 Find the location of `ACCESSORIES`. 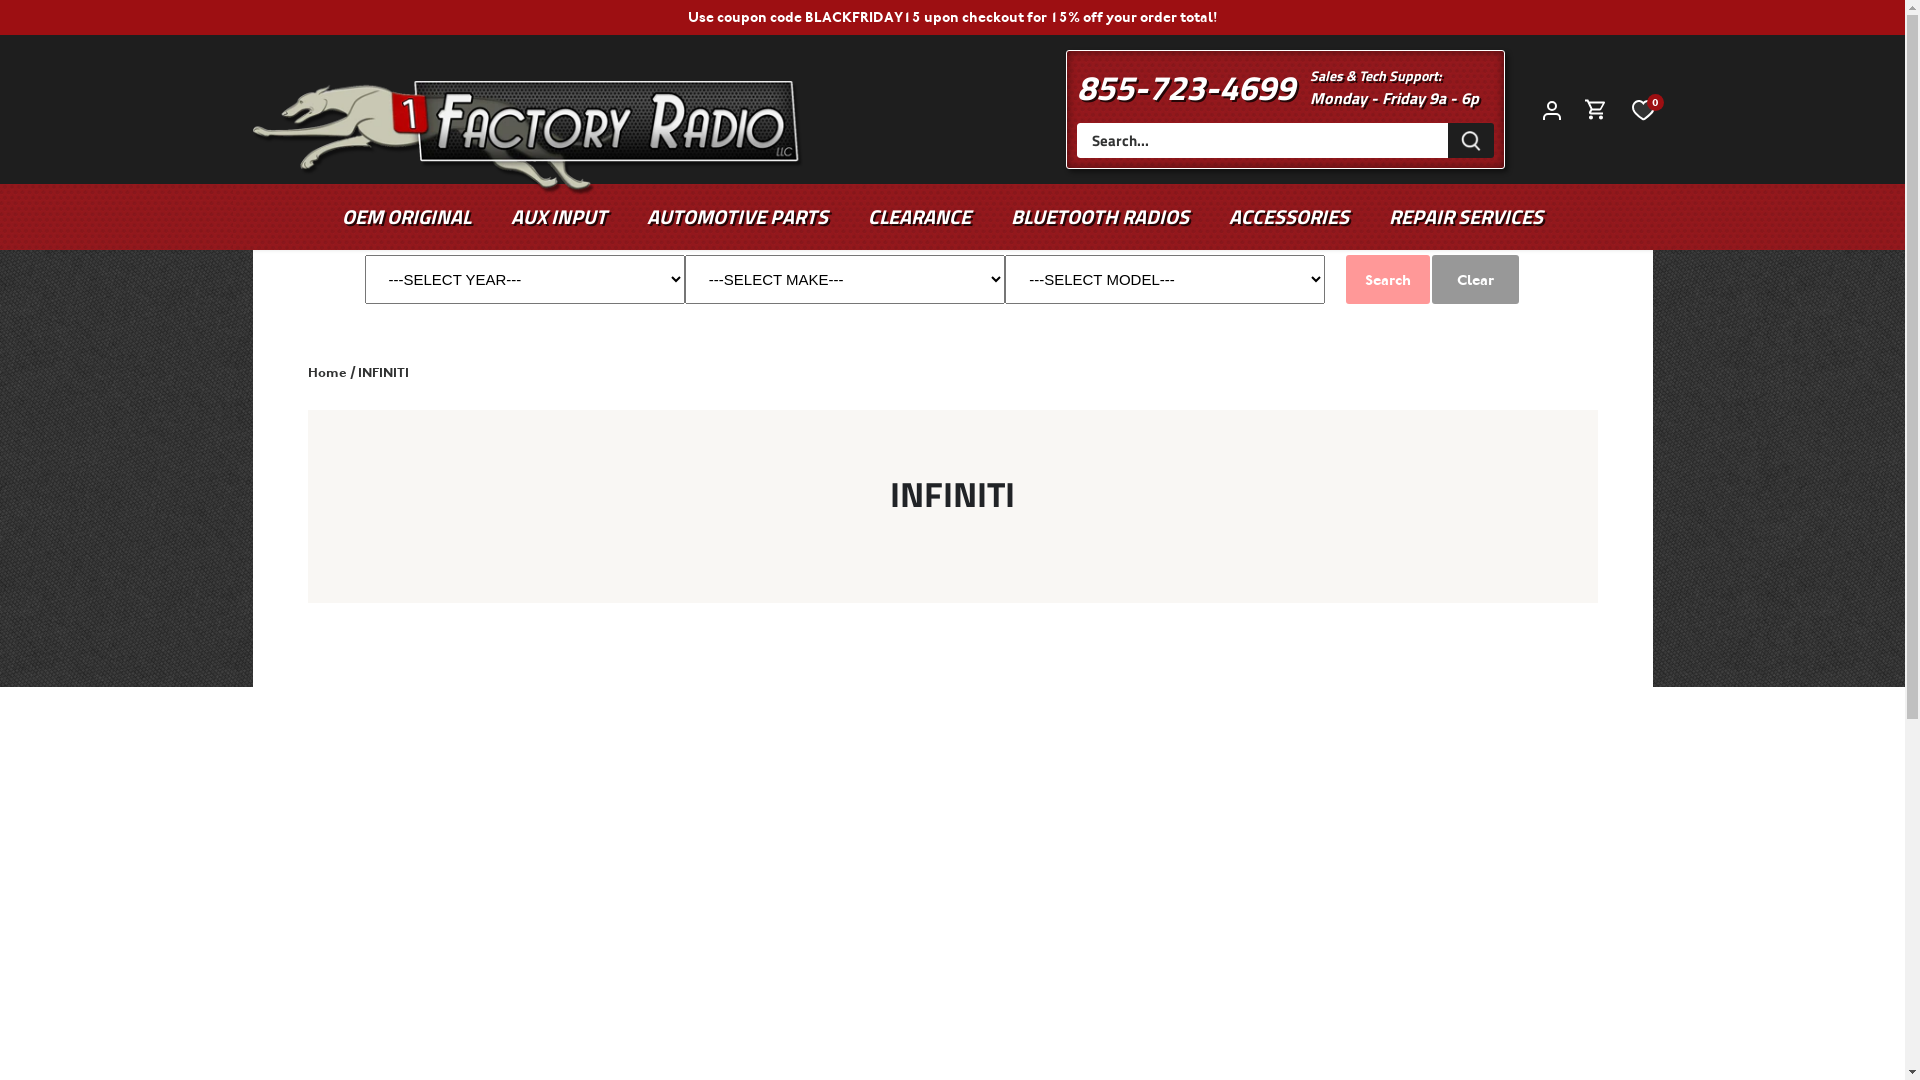

ACCESSORIES is located at coordinates (1289, 217).